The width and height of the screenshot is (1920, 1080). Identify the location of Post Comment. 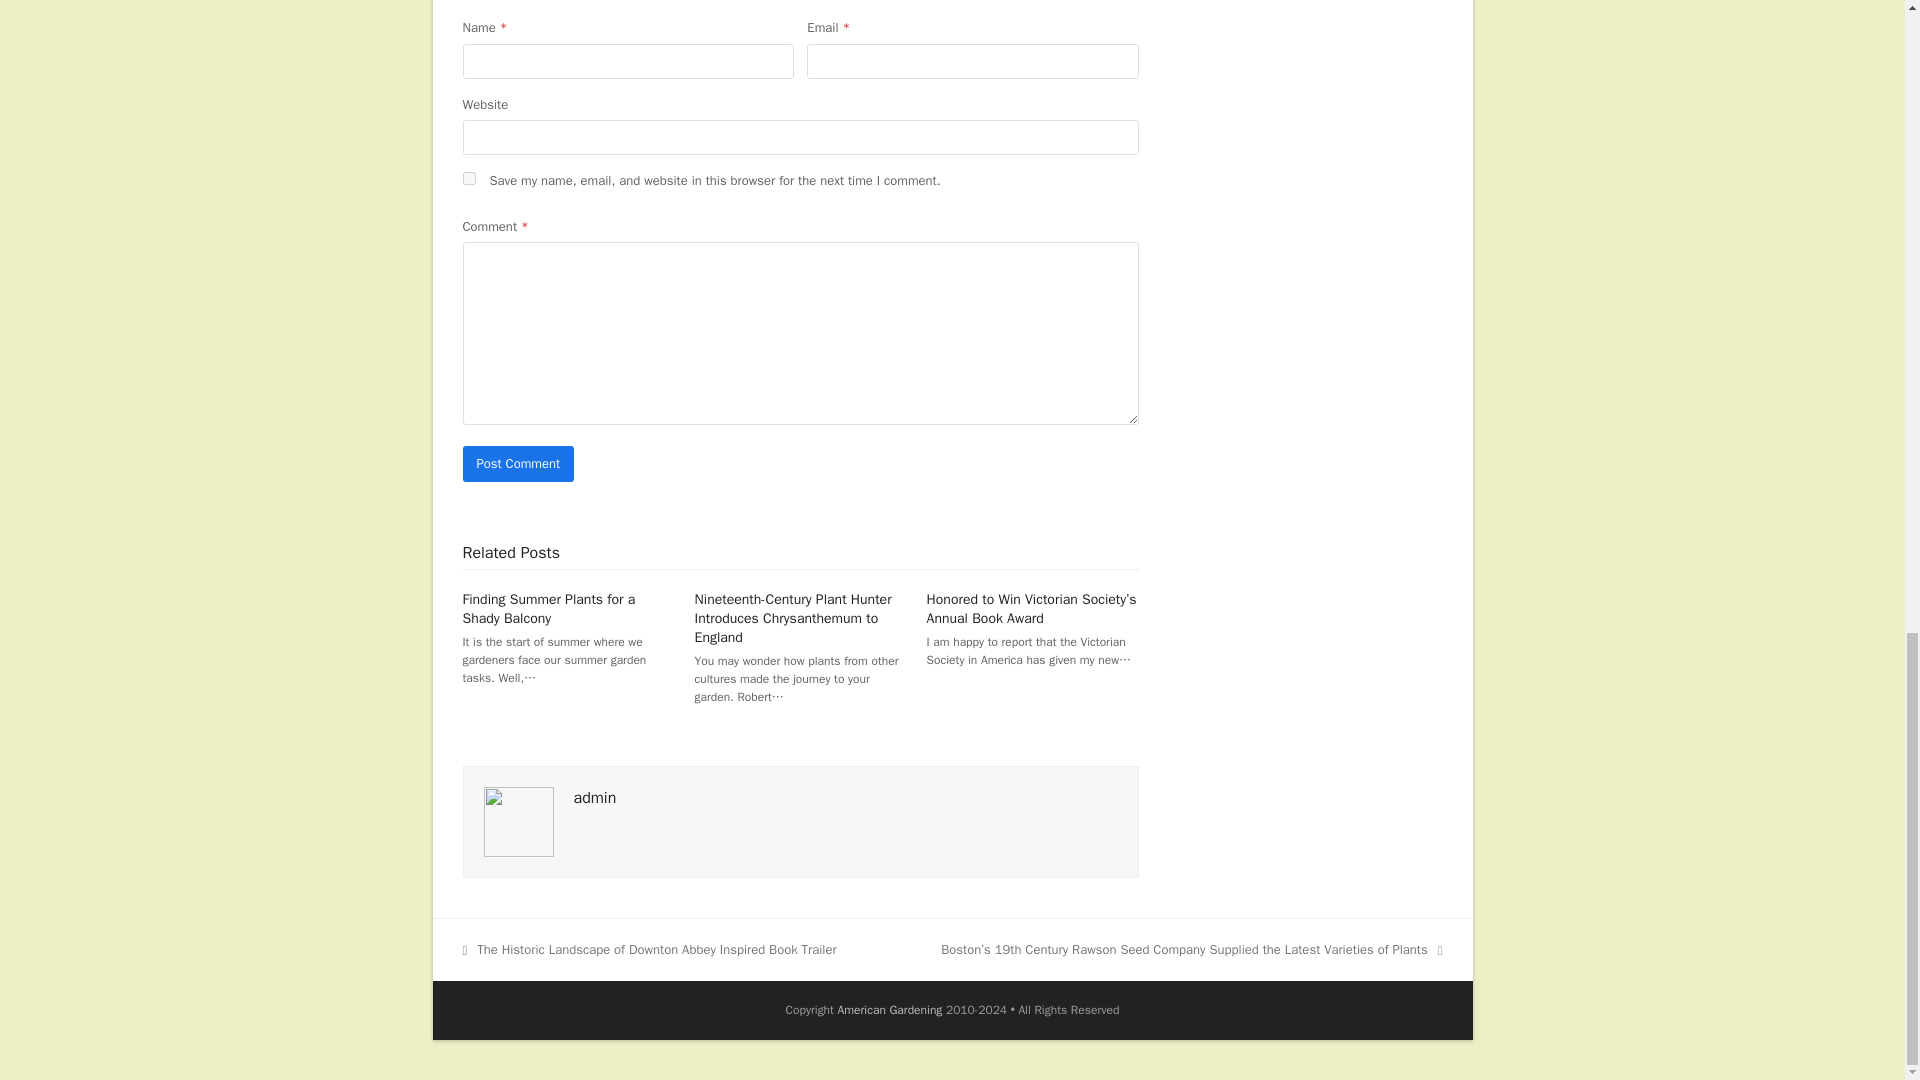
(518, 463).